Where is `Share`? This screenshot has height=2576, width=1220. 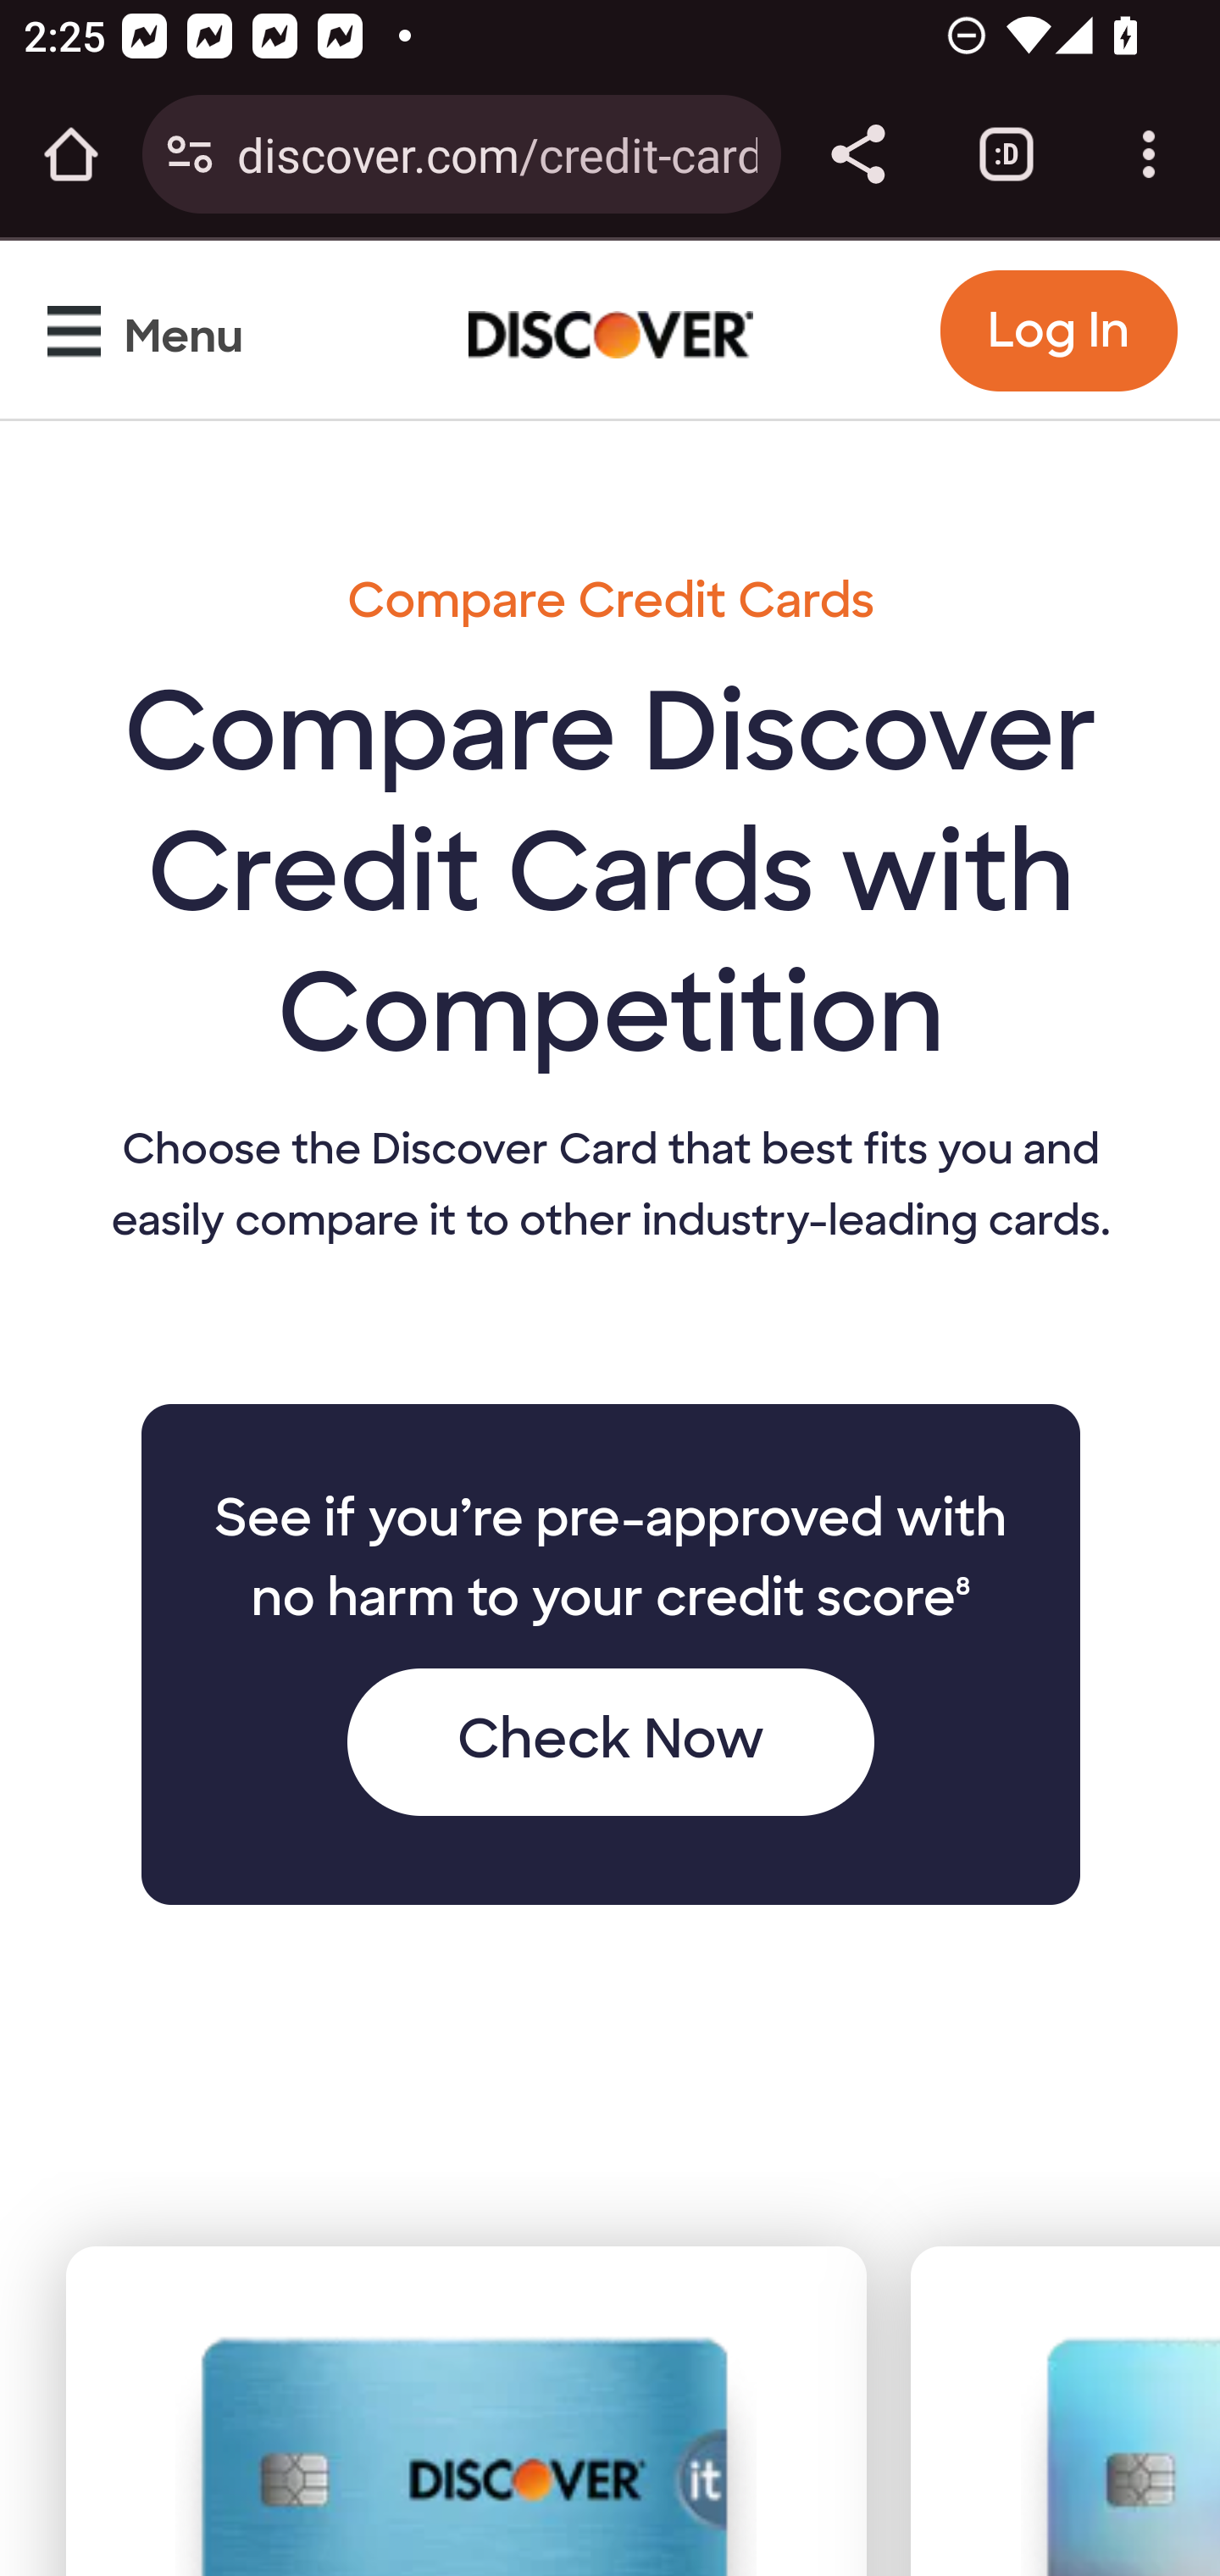
Share is located at coordinates (857, 154).